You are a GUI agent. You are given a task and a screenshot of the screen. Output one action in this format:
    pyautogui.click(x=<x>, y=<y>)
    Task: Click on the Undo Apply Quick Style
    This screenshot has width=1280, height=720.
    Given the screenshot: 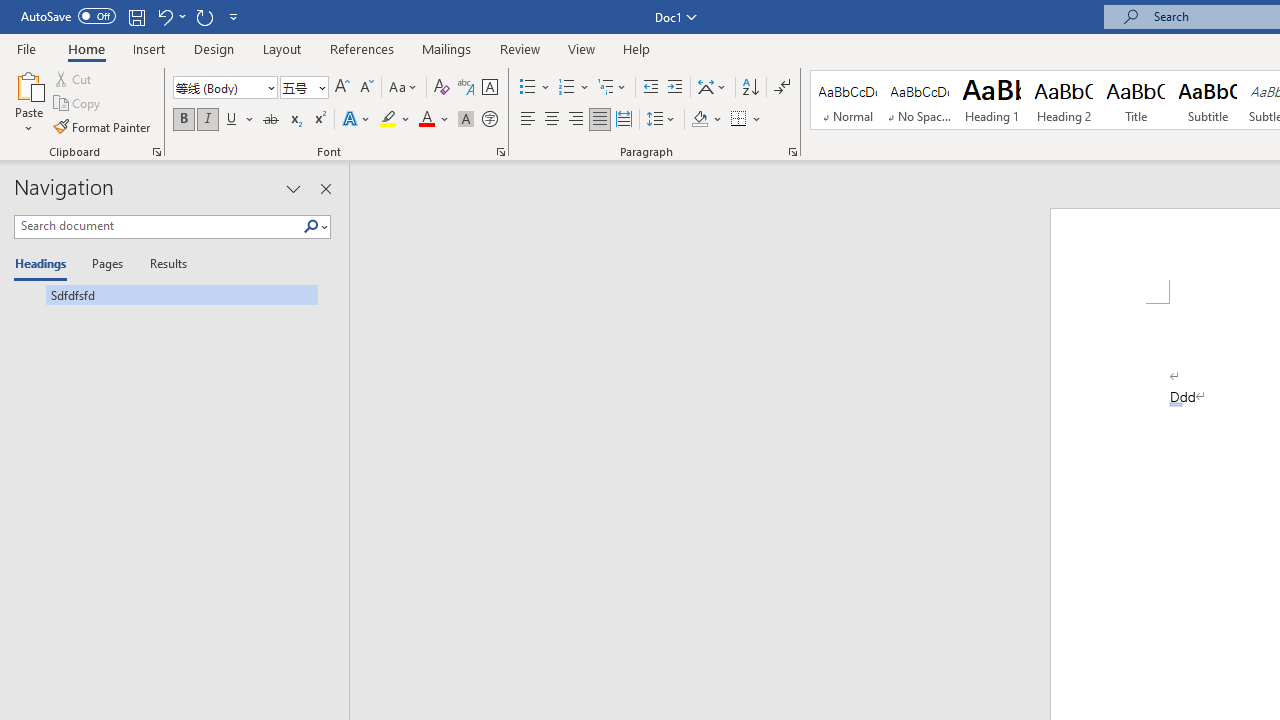 What is the action you would take?
    pyautogui.click(x=164, y=16)
    